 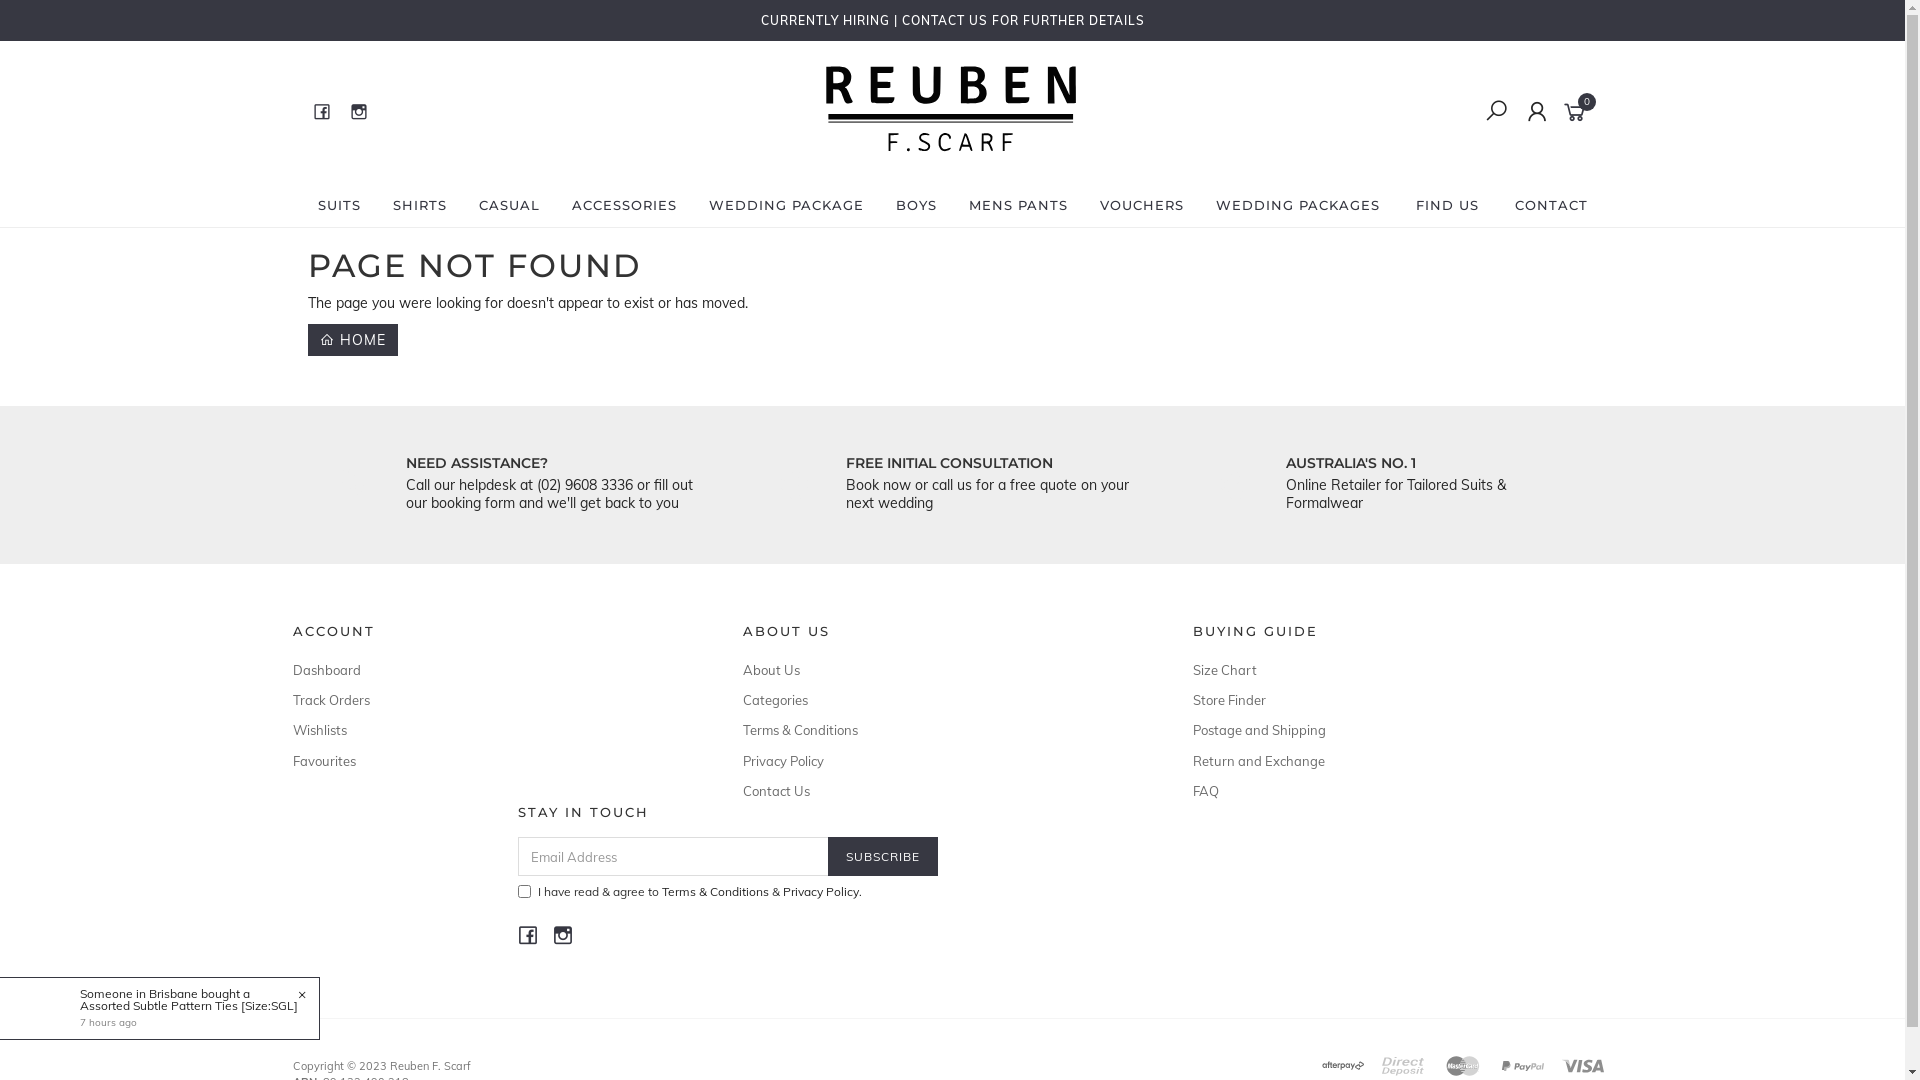 What do you see at coordinates (786, 205) in the screenshot?
I see `WEDDING PACKAGE` at bounding box center [786, 205].